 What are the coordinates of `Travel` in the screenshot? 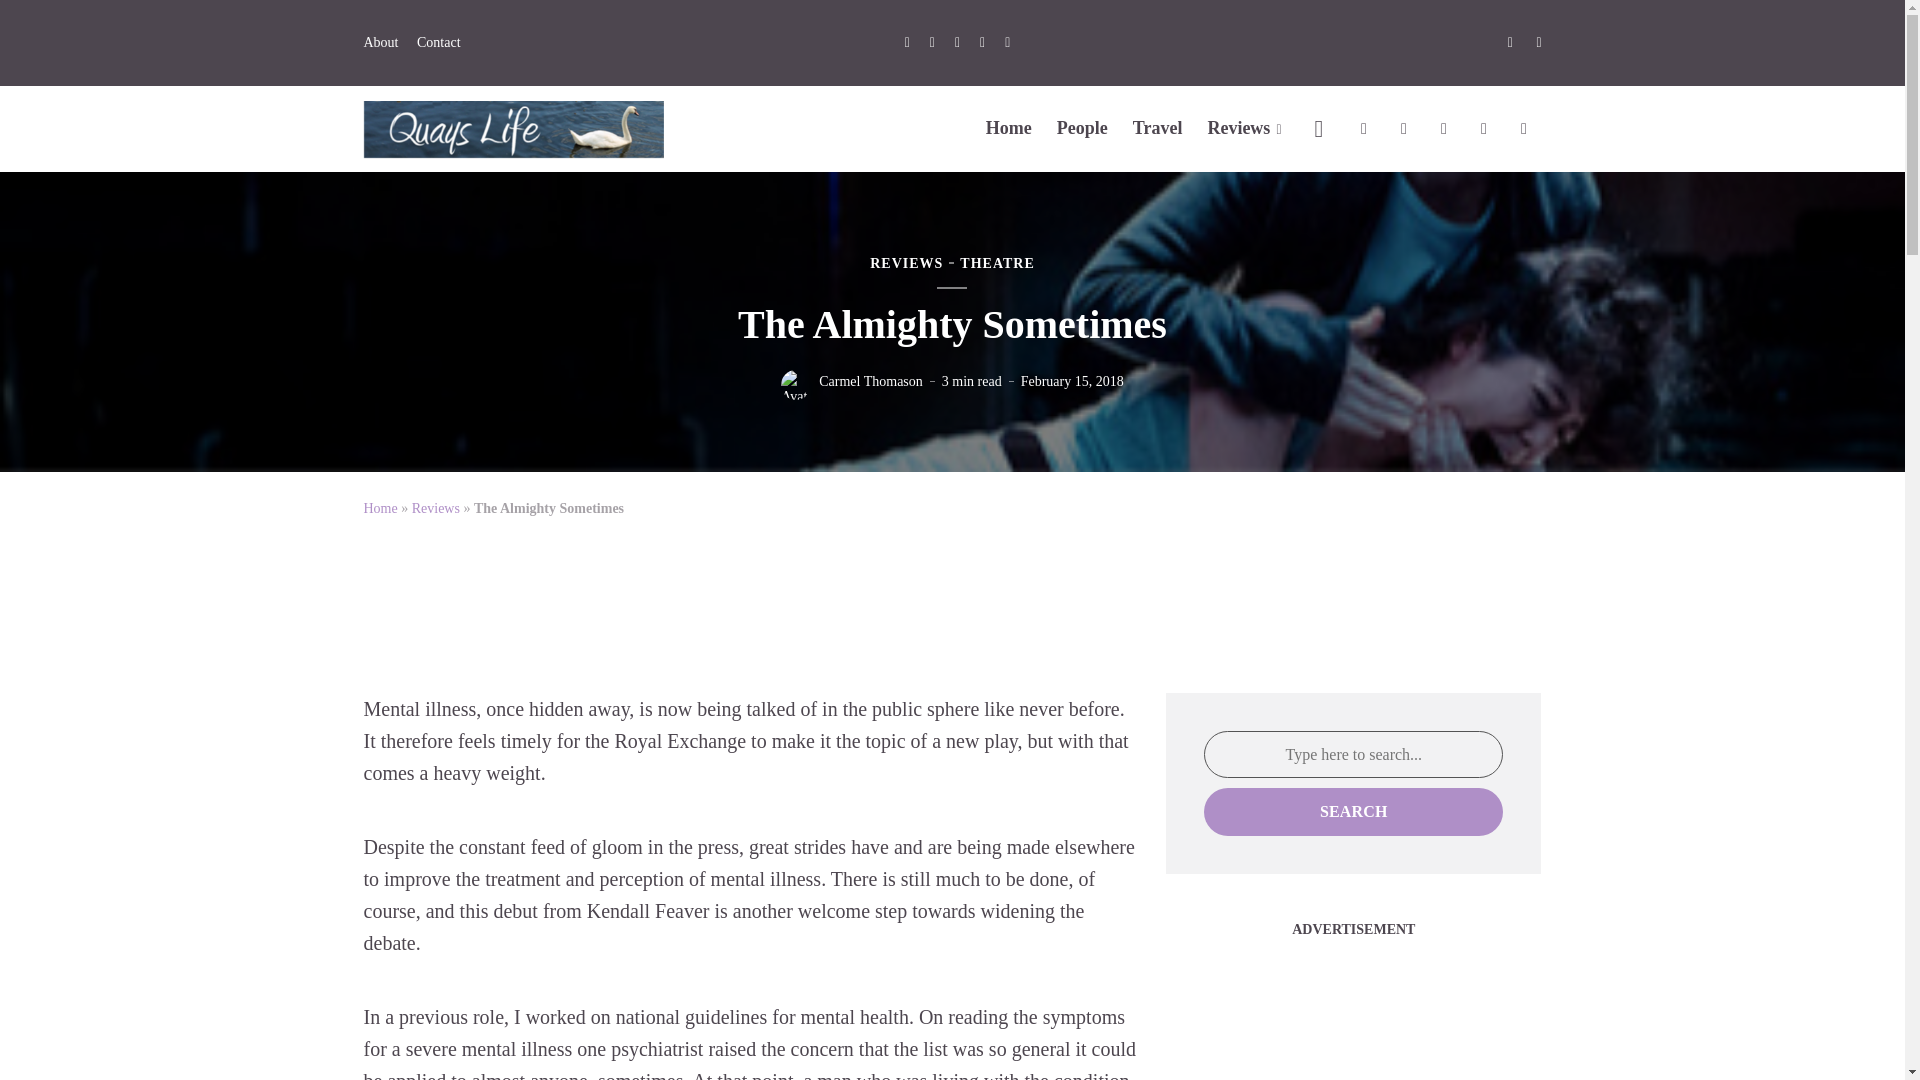 It's located at (1157, 128).